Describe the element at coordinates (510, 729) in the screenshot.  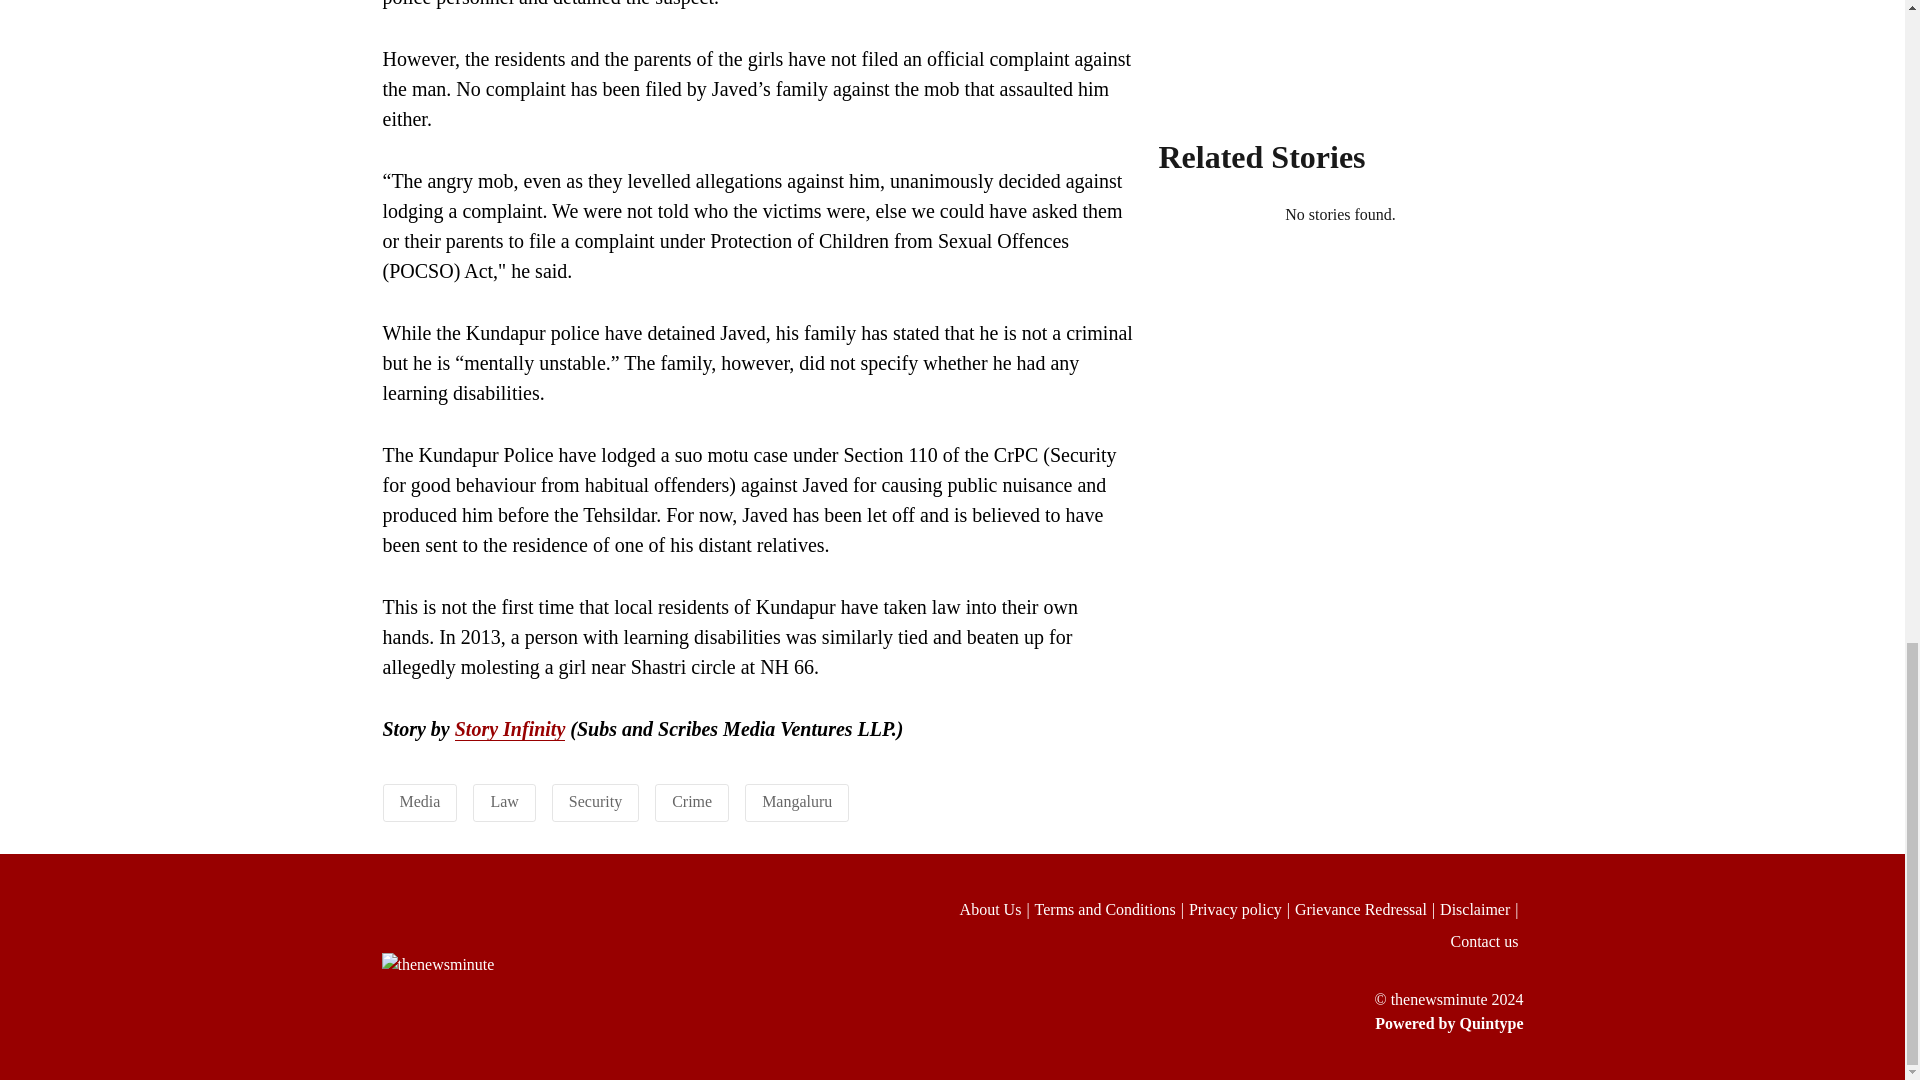
I see `Story Infinity` at that location.